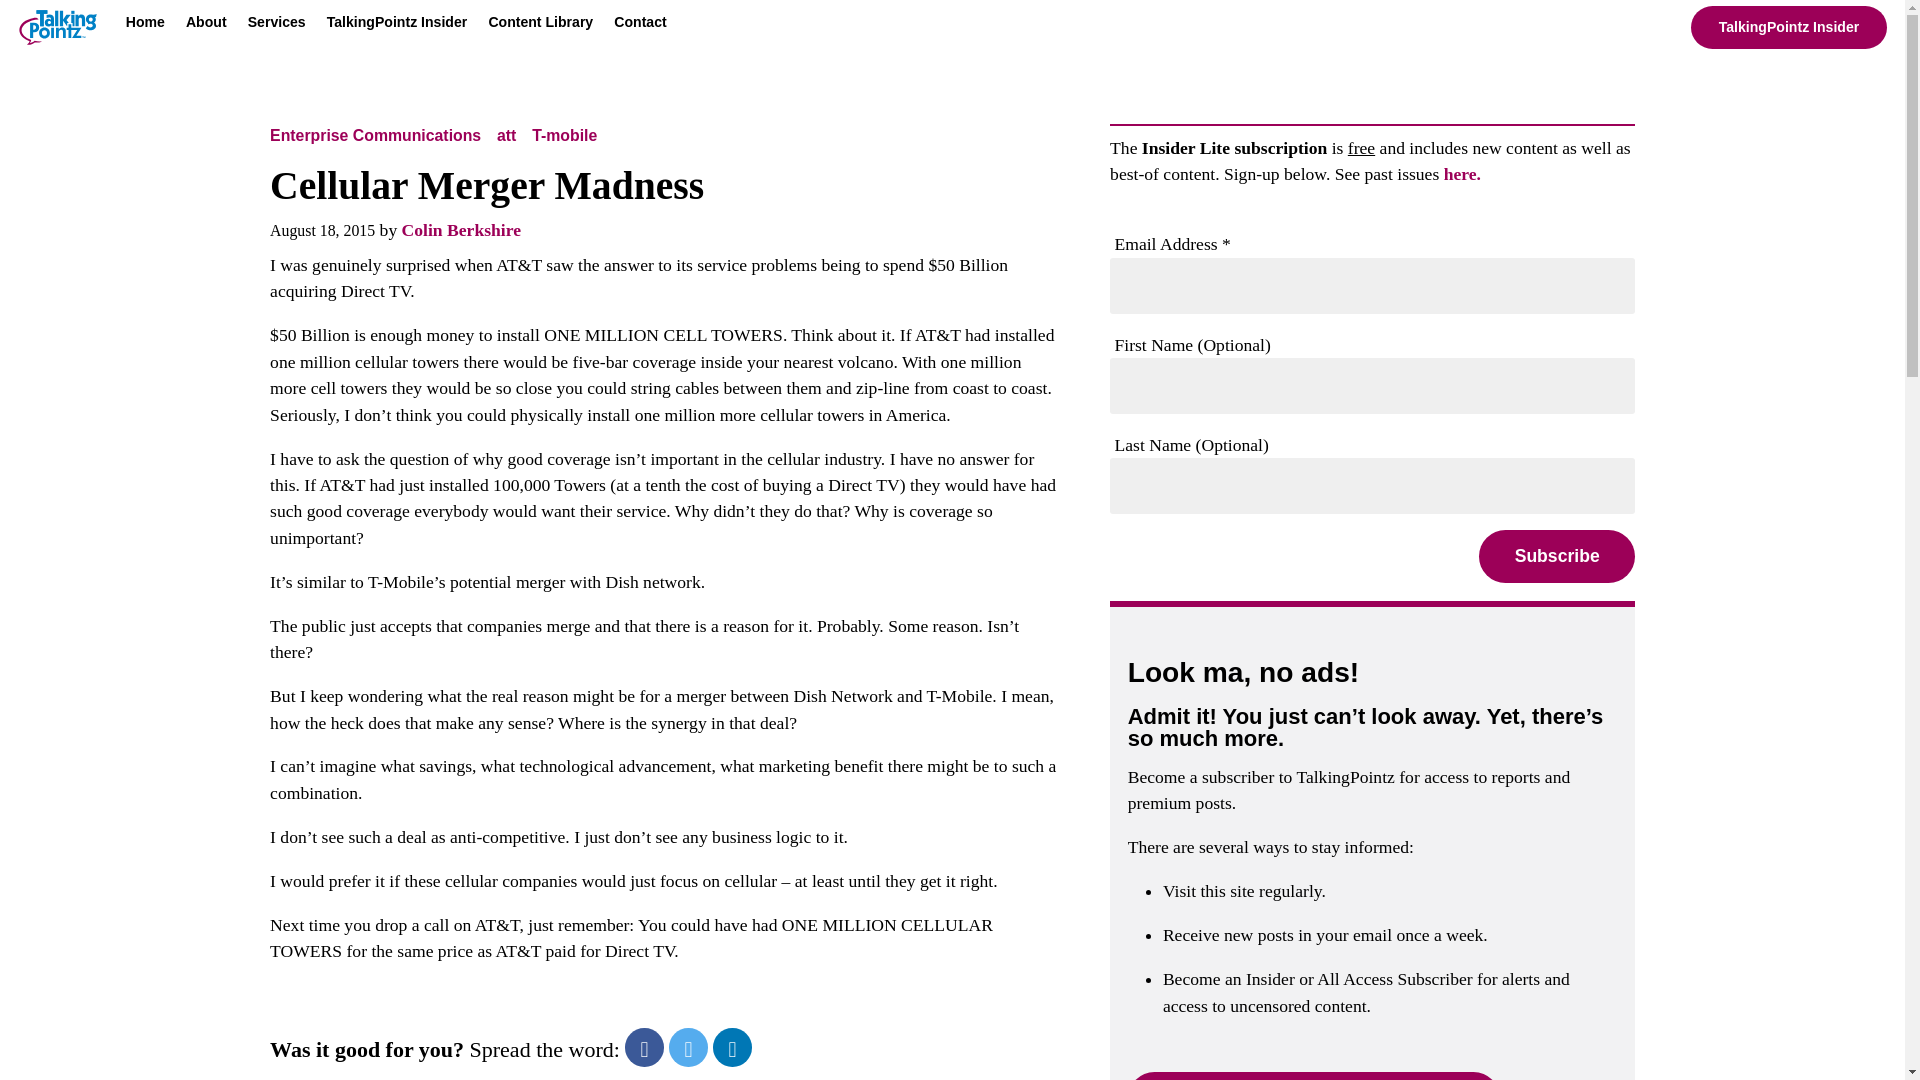 This screenshot has width=1920, height=1080. What do you see at coordinates (380, 135) in the screenshot?
I see `Enterprise Communications` at bounding box center [380, 135].